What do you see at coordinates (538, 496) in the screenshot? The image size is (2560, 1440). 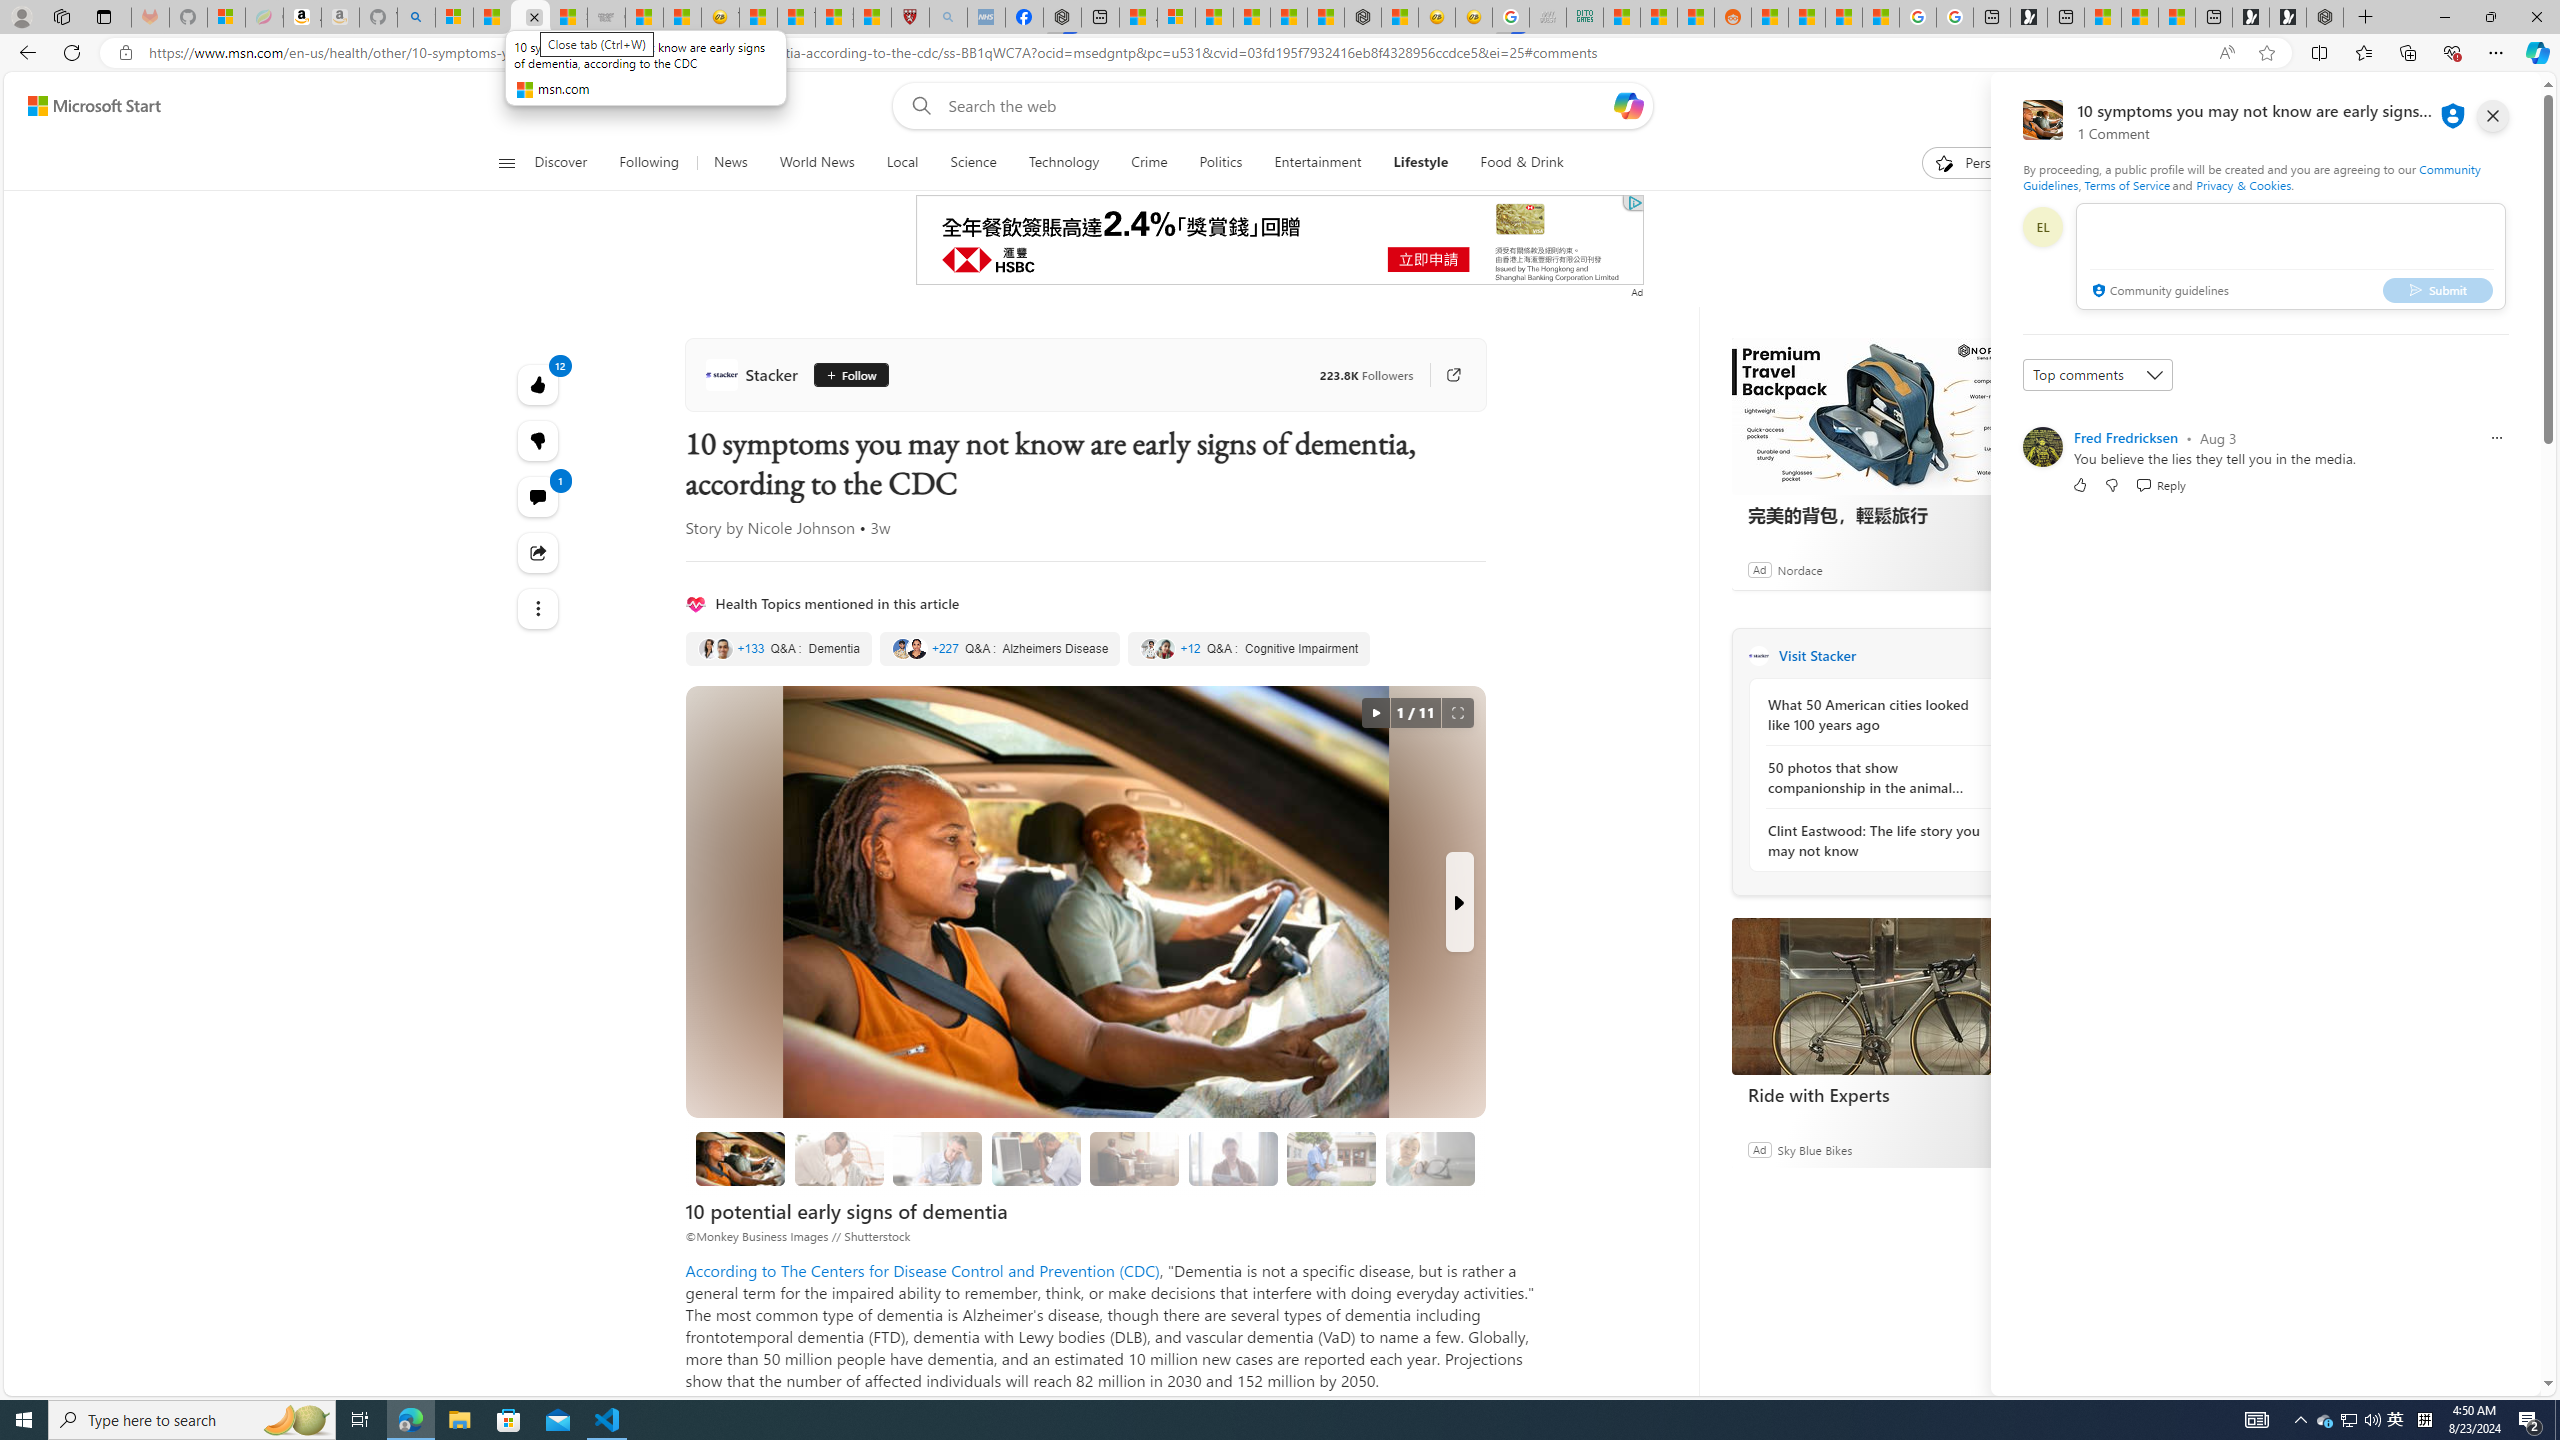 I see `View comments 1 Comment` at bounding box center [538, 496].